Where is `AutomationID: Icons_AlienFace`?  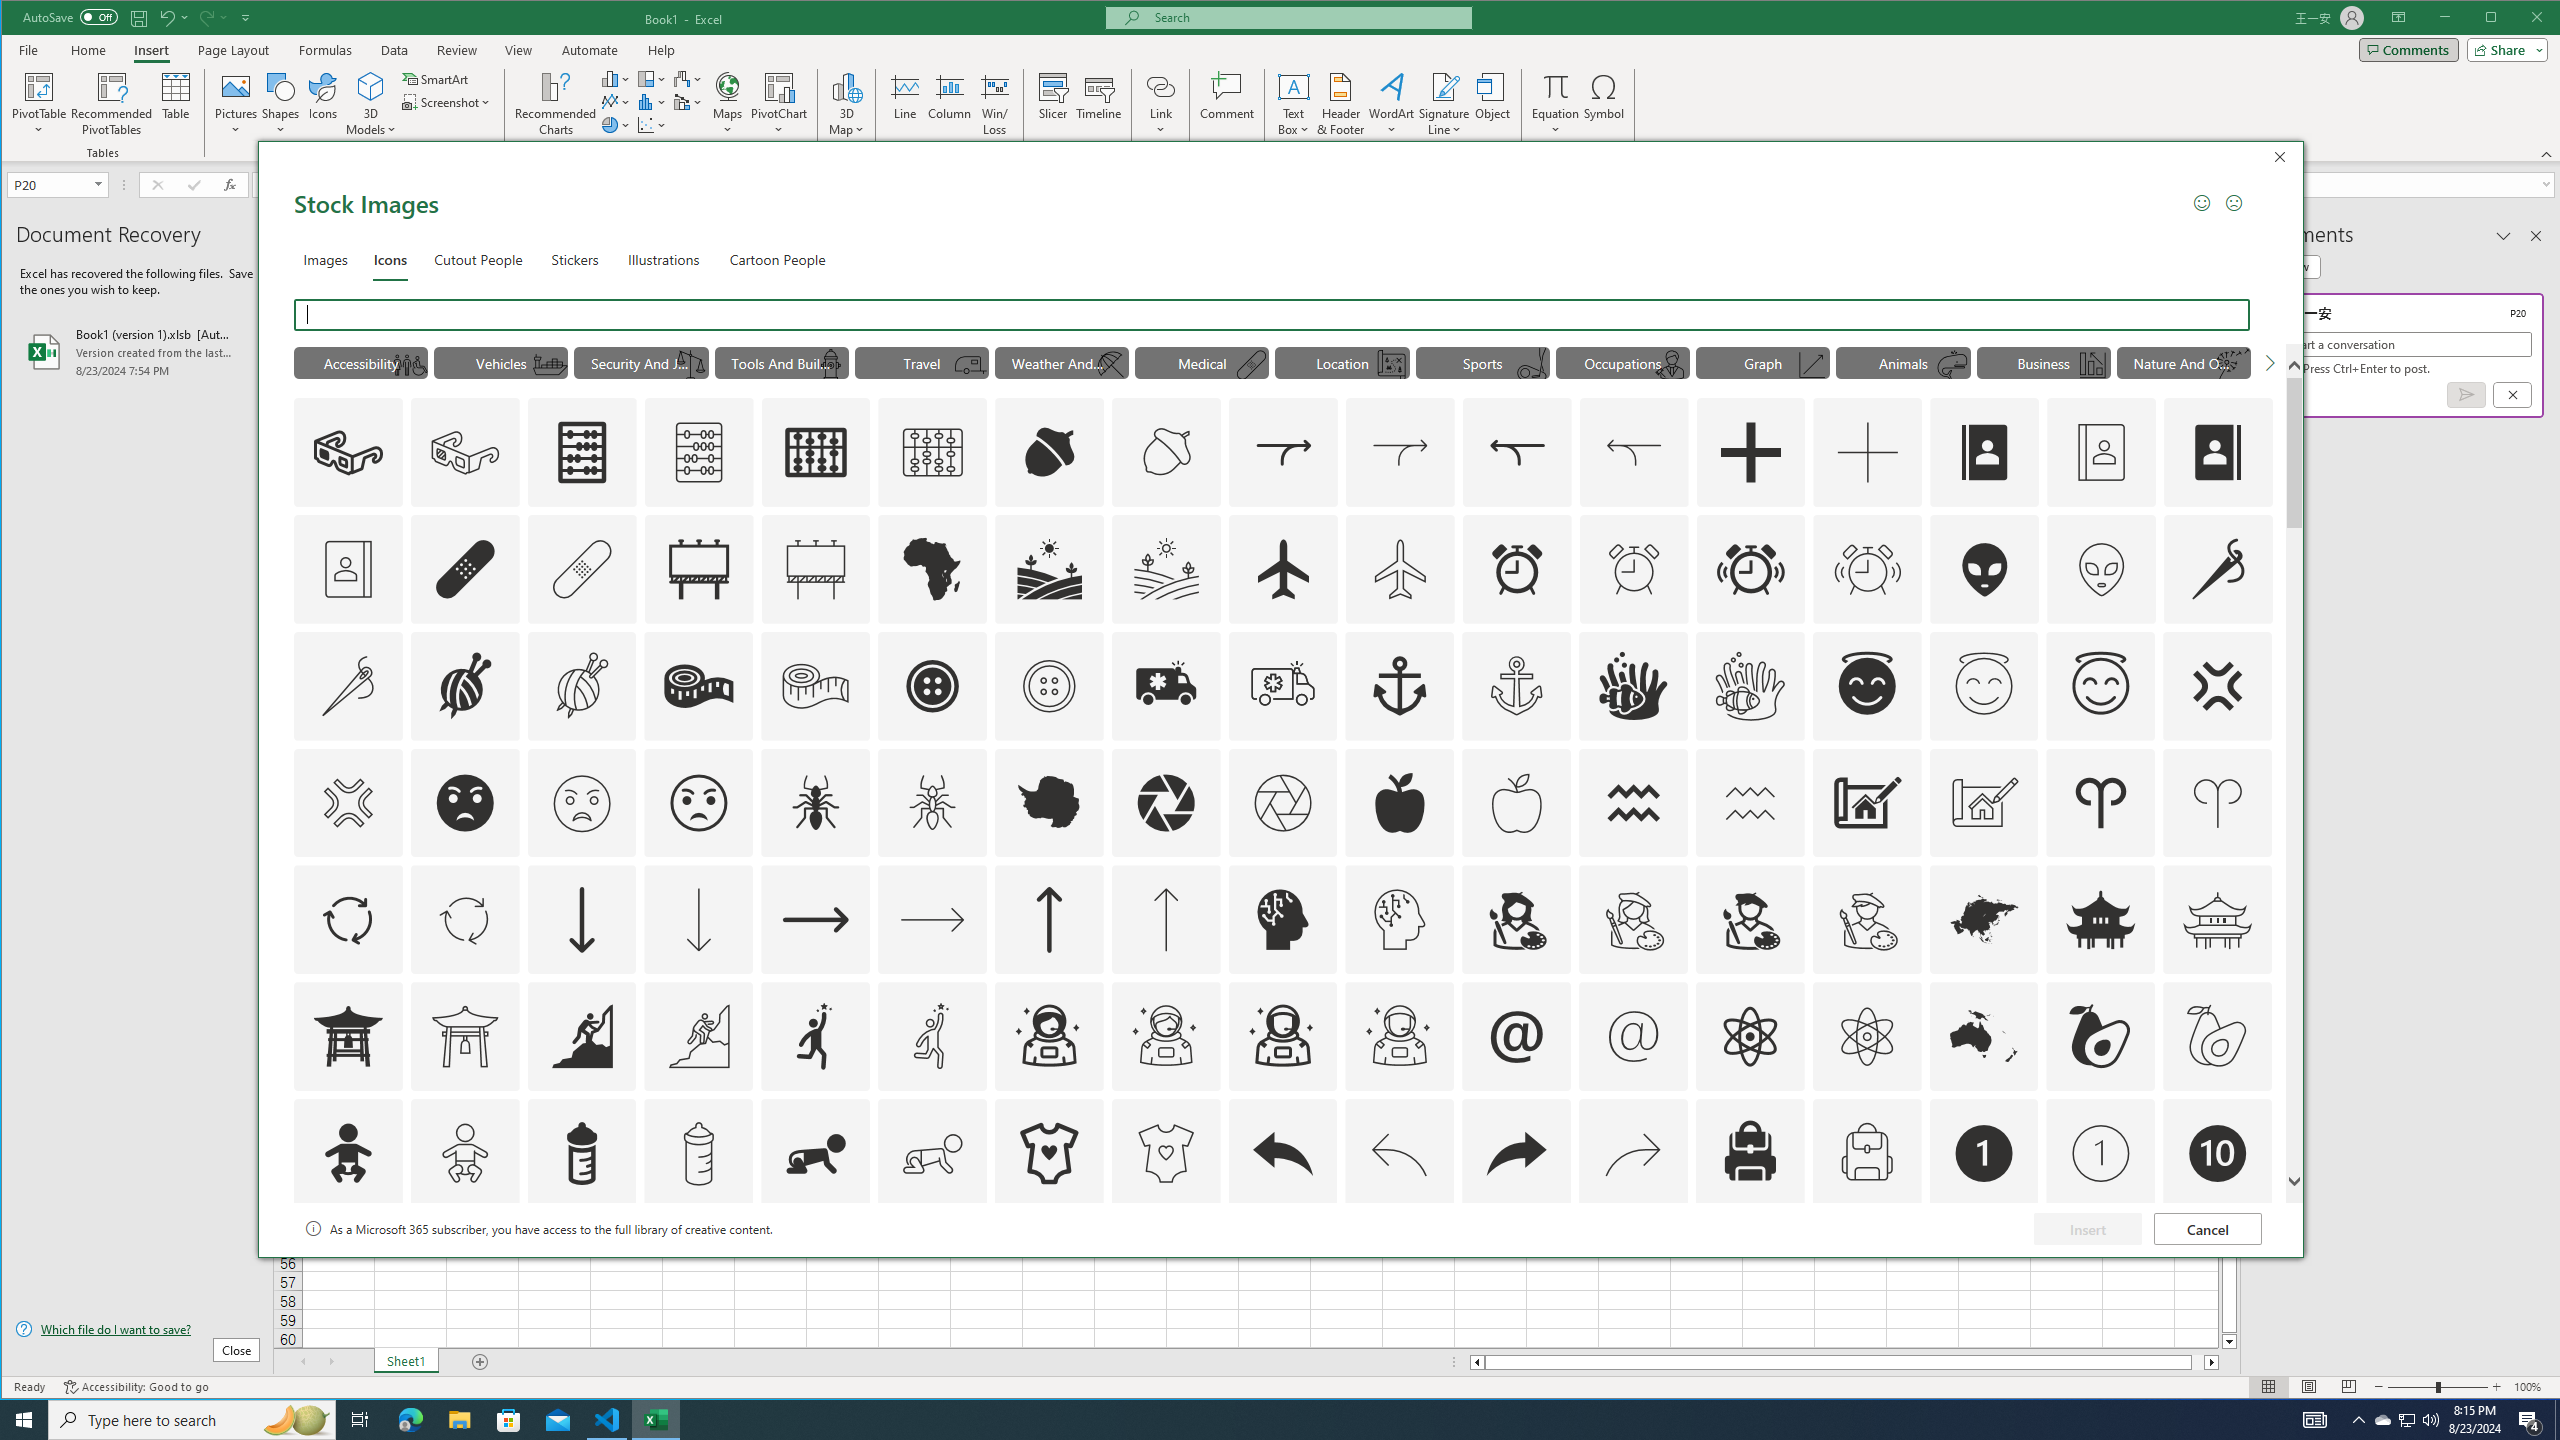 AutomationID: Icons_AlienFace is located at coordinates (1984, 568).